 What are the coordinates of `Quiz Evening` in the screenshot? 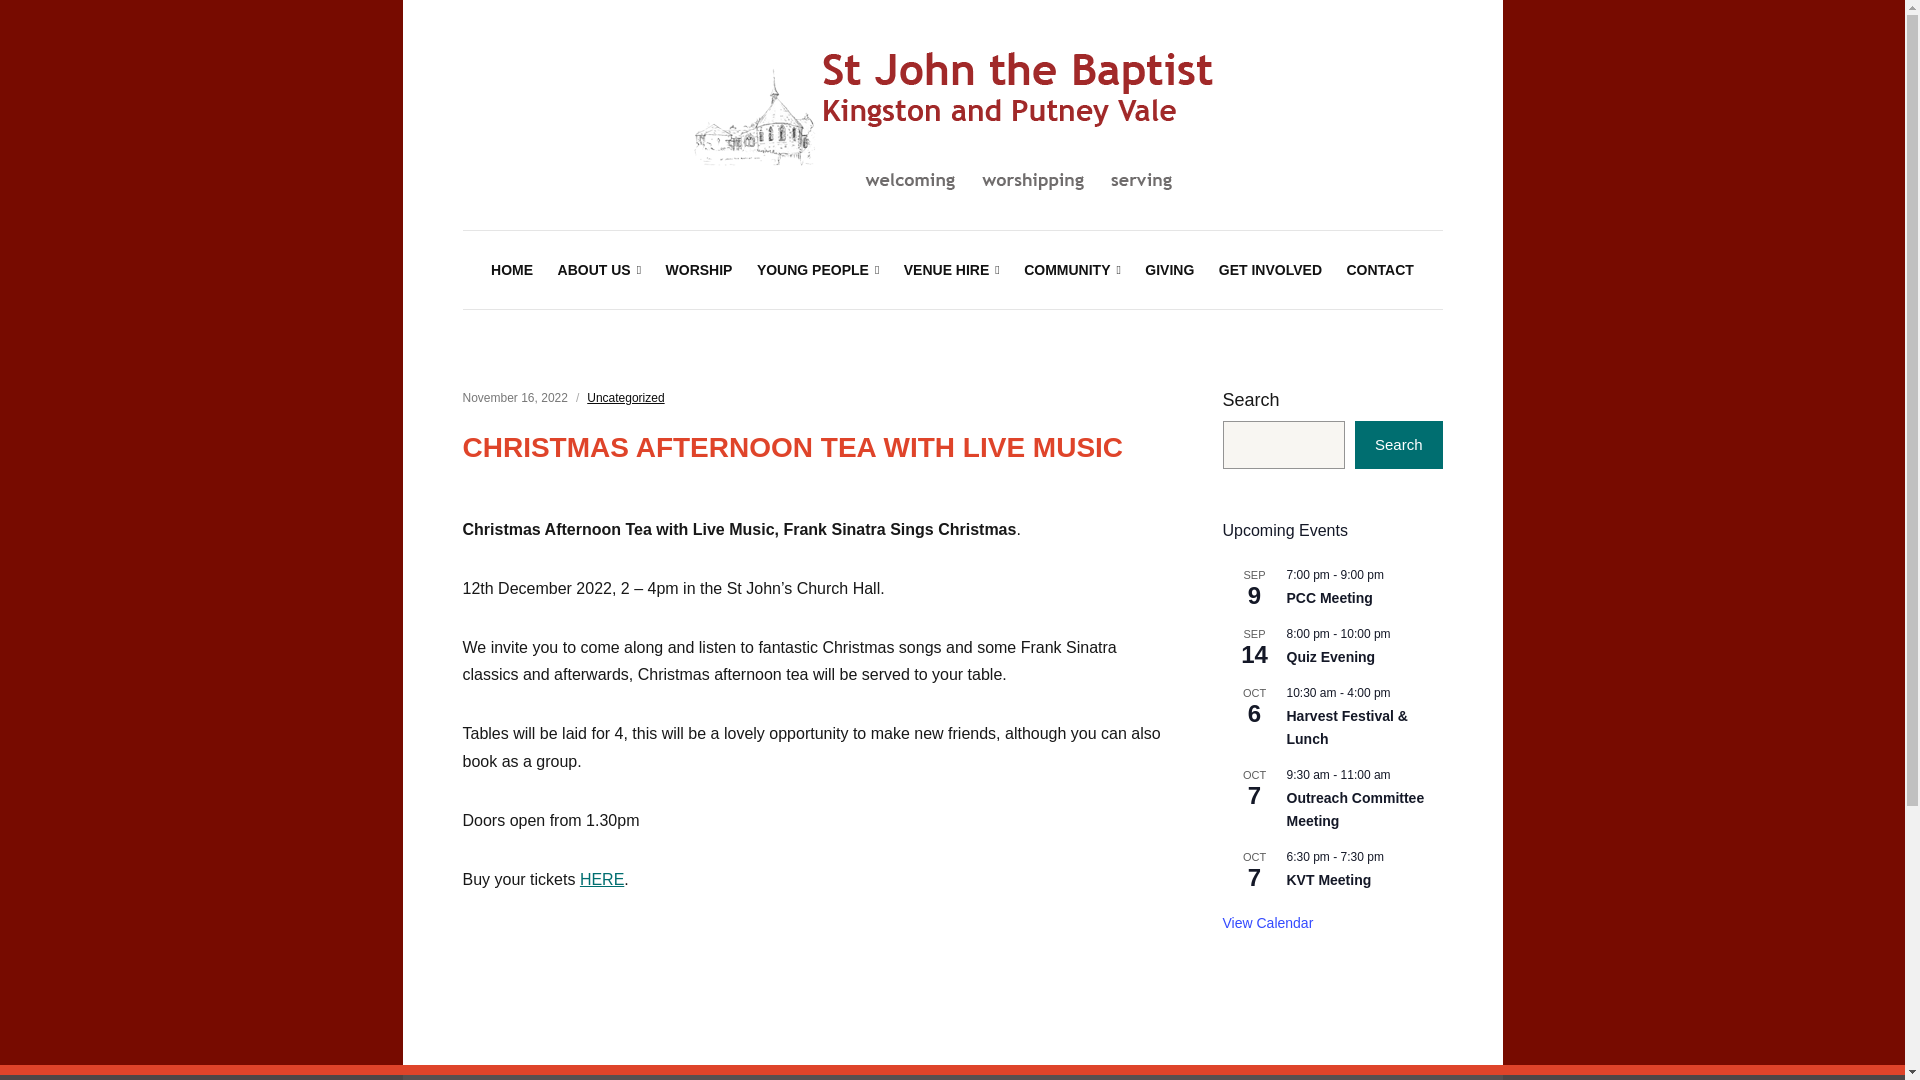 It's located at (1330, 658).